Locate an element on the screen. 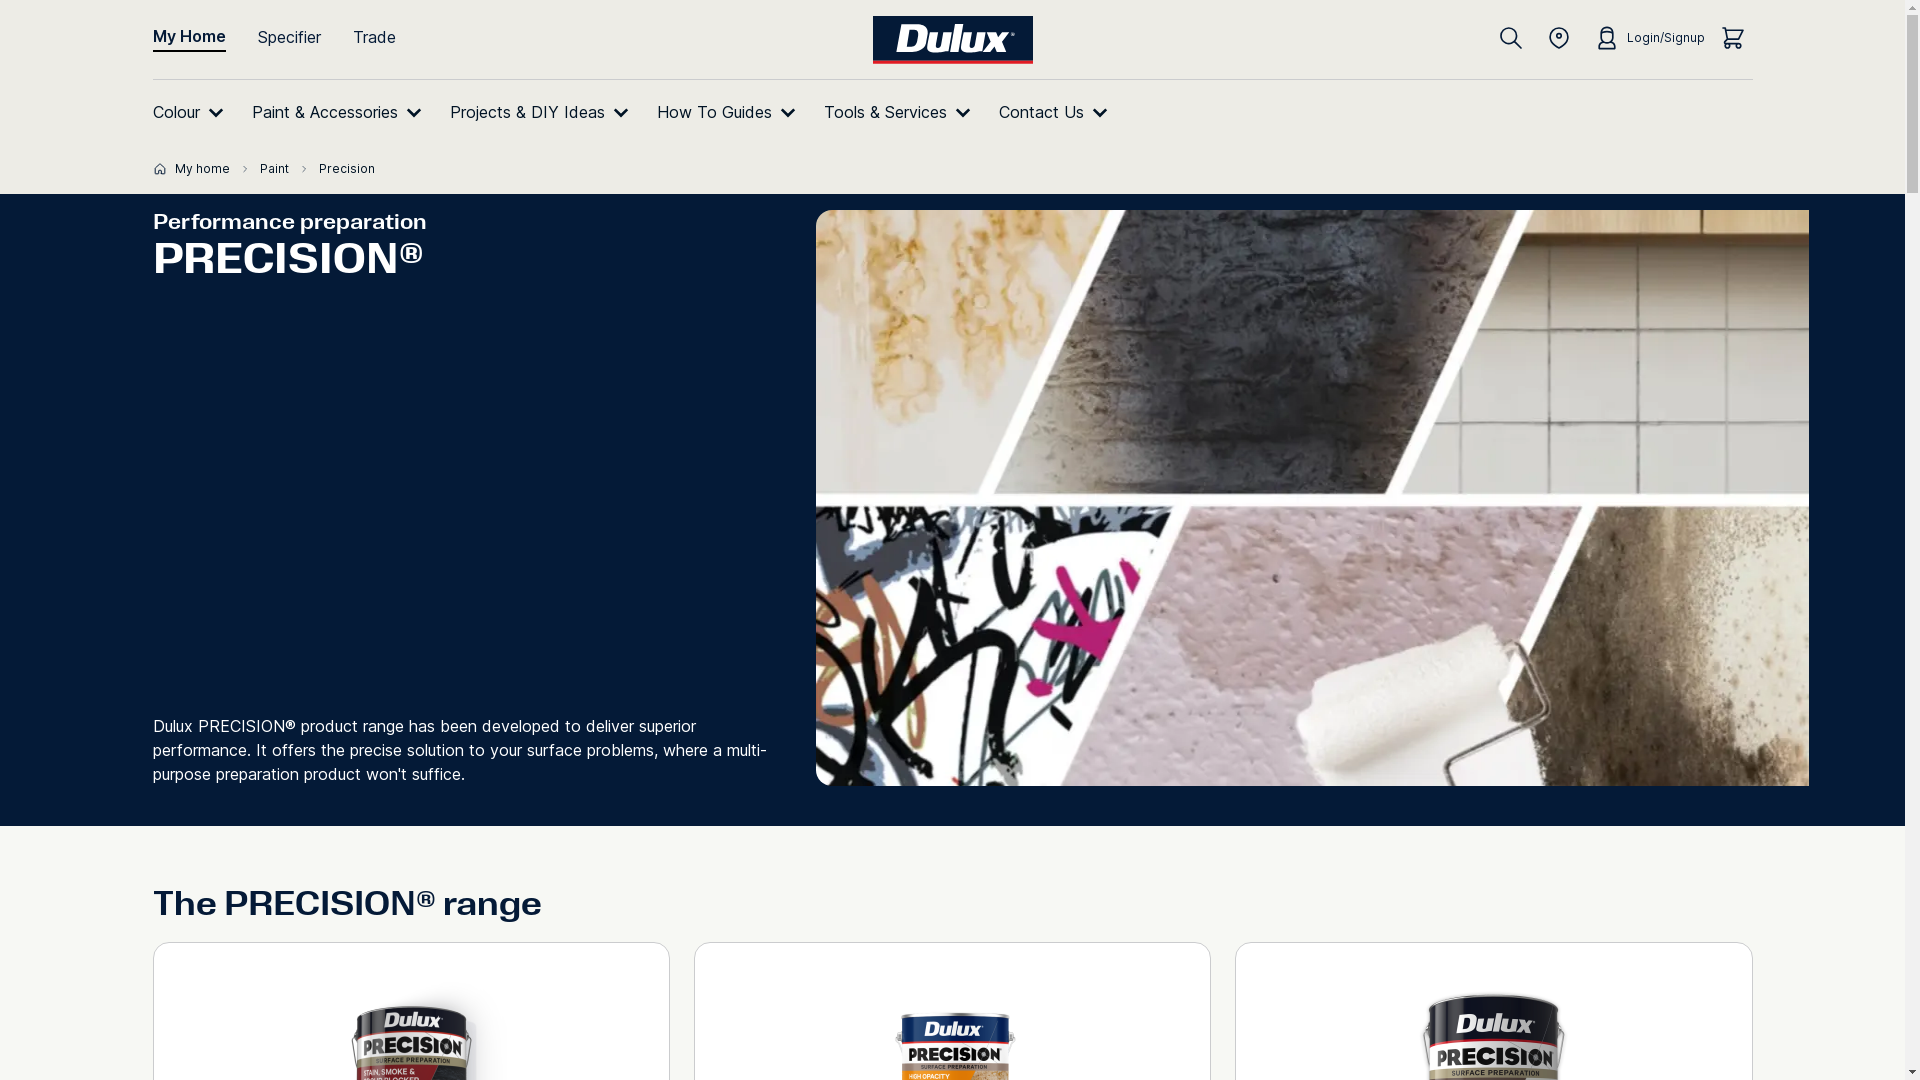 The image size is (1920, 1080). My Home is located at coordinates (188, 38).